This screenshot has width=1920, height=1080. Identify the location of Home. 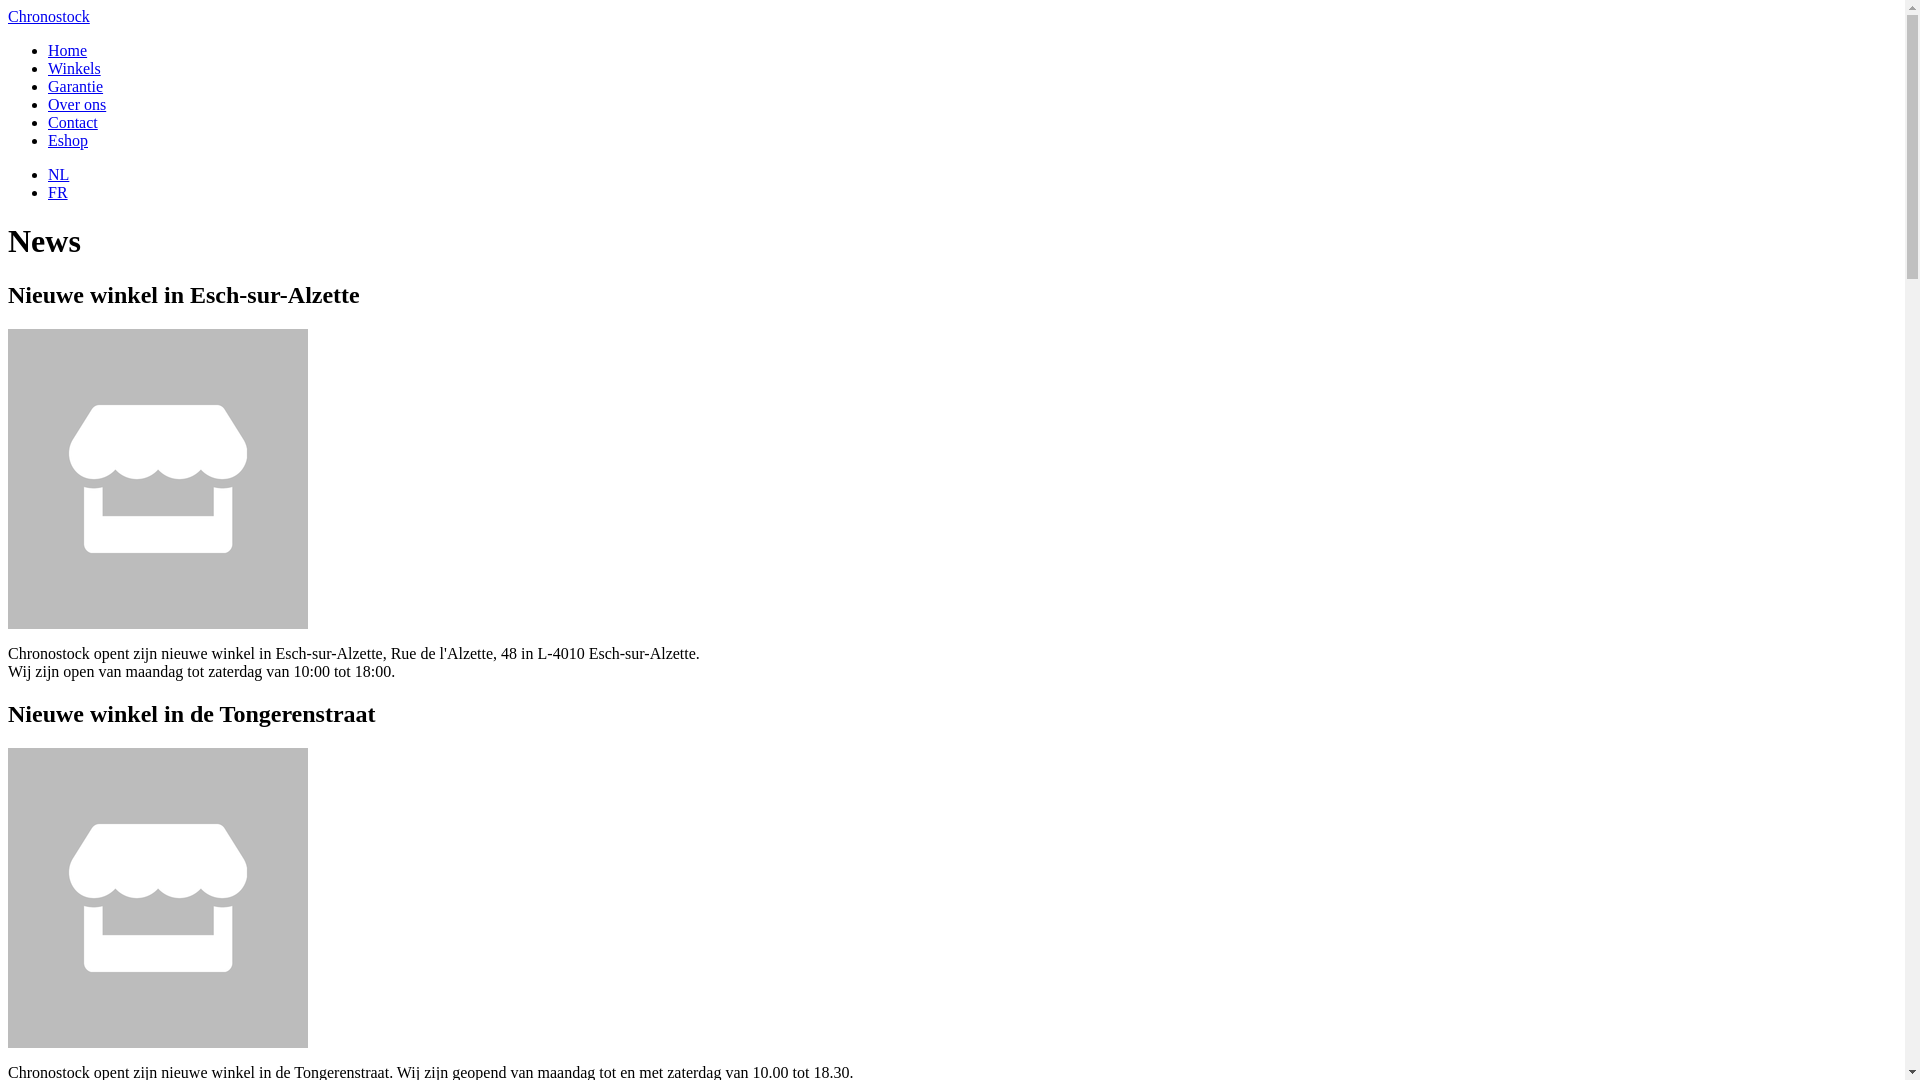
(68, 50).